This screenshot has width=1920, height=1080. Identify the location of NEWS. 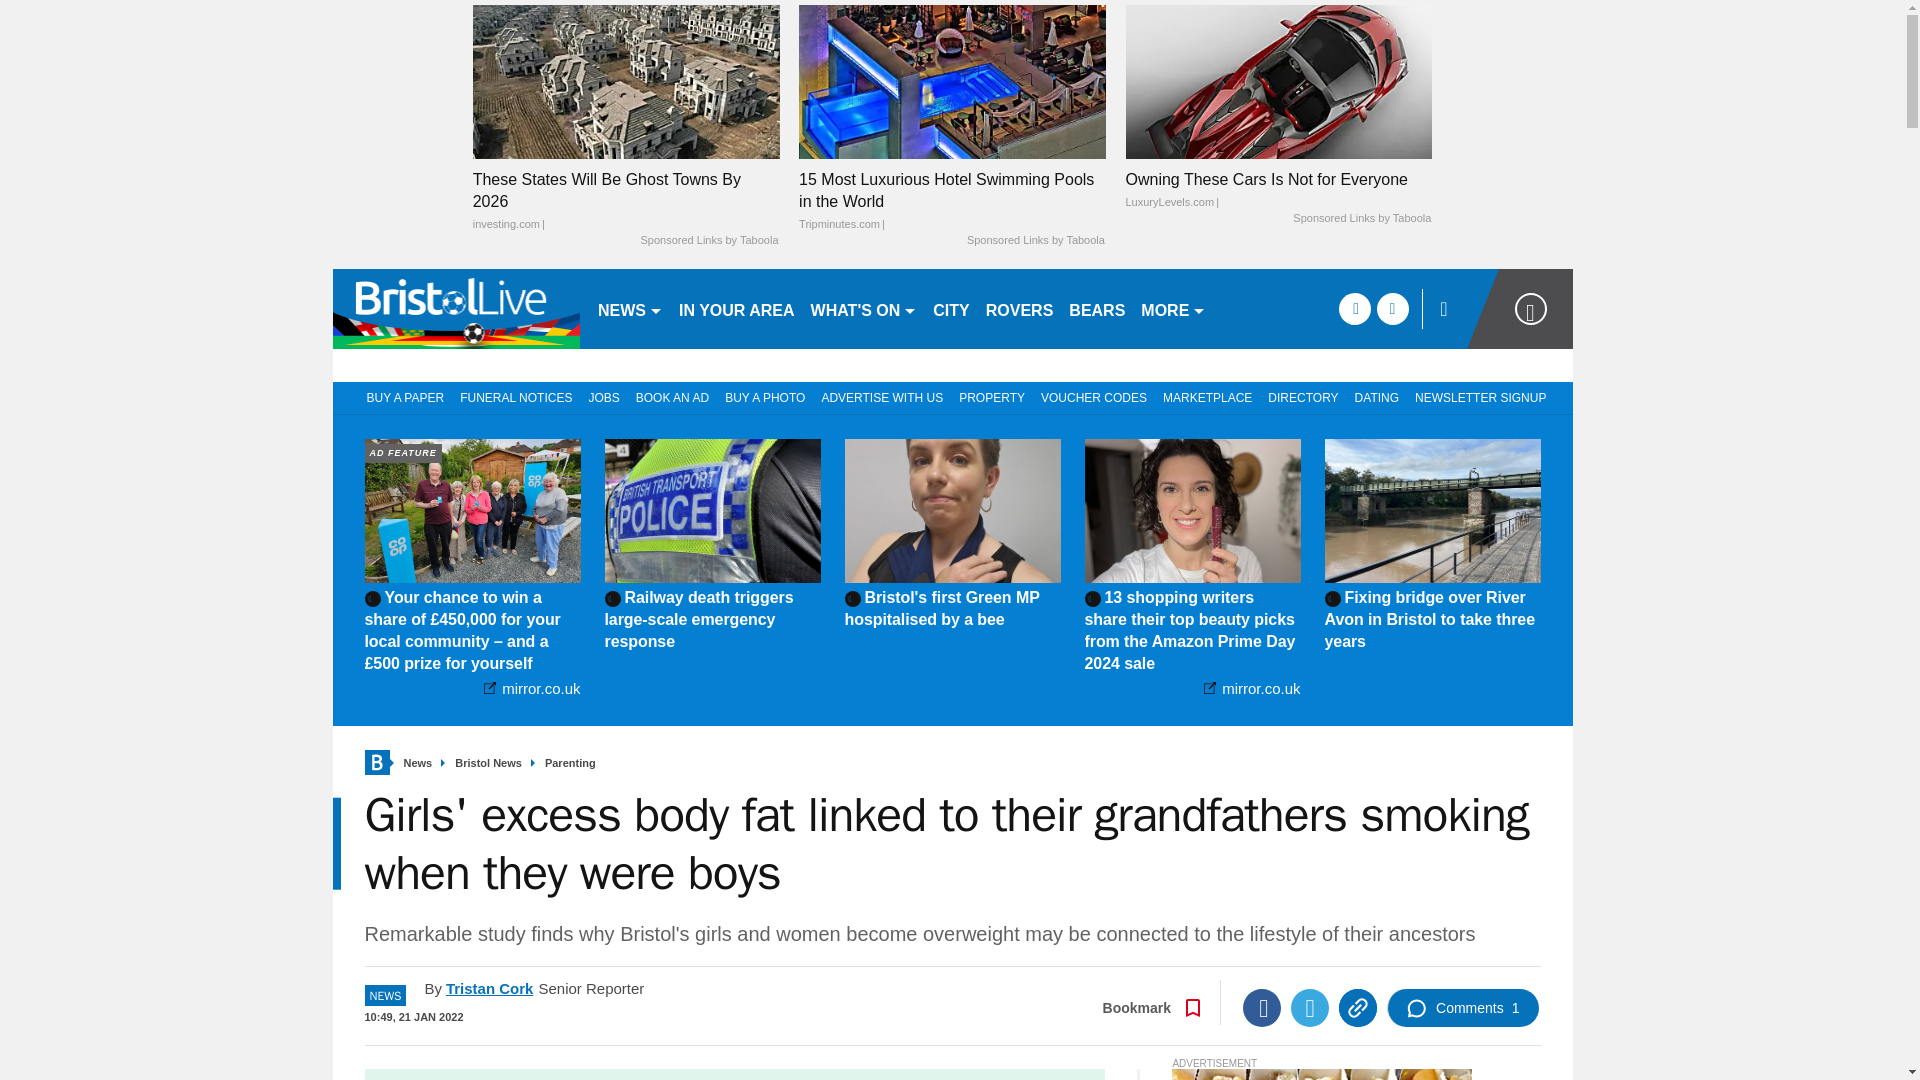
(630, 308).